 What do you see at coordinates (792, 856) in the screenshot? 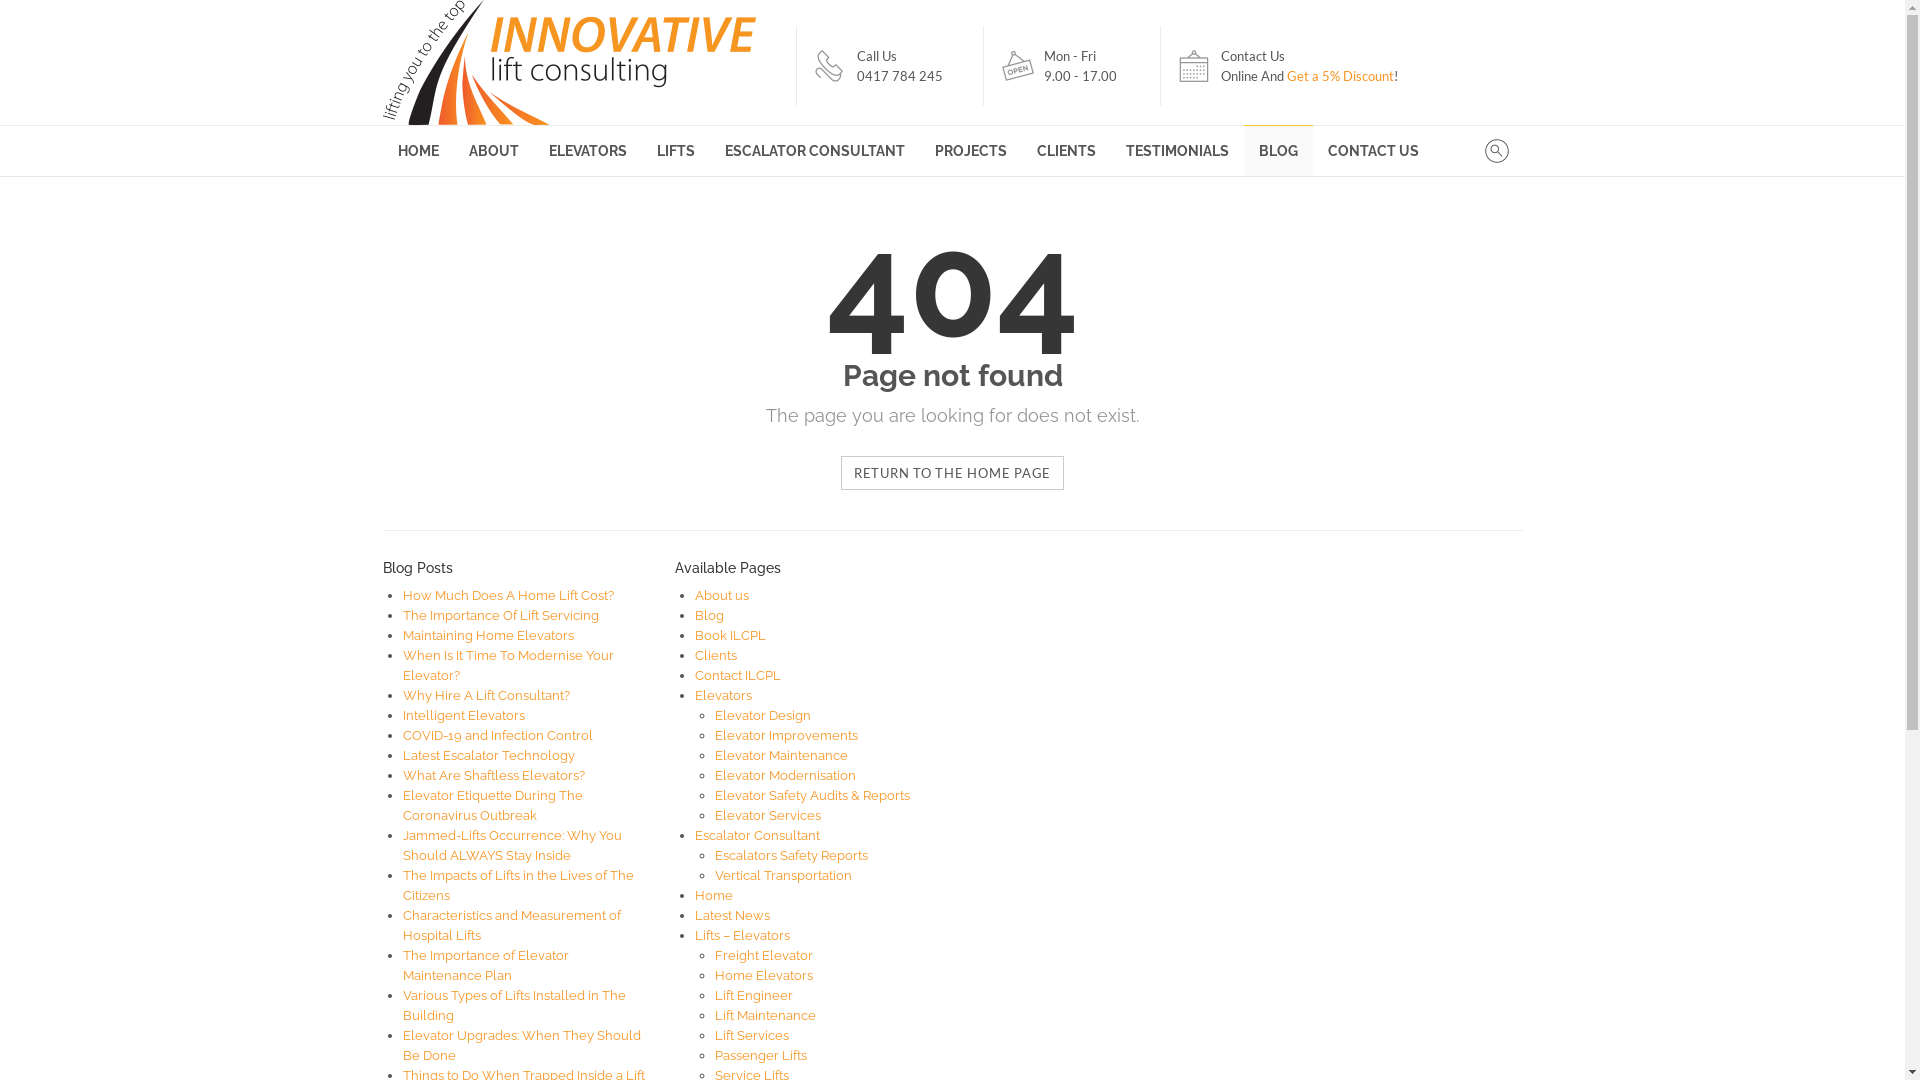
I see `Escalators Safety Reports` at bounding box center [792, 856].